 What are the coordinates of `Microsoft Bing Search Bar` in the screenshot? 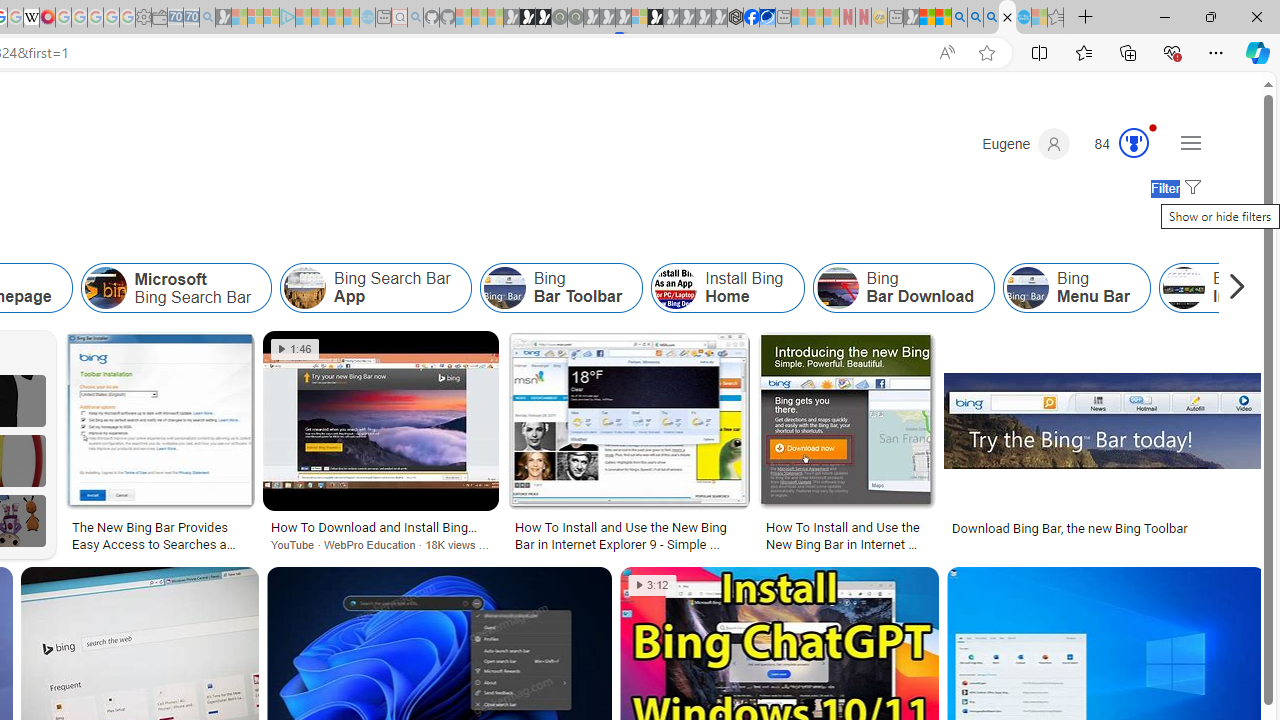 It's located at (105, 288).